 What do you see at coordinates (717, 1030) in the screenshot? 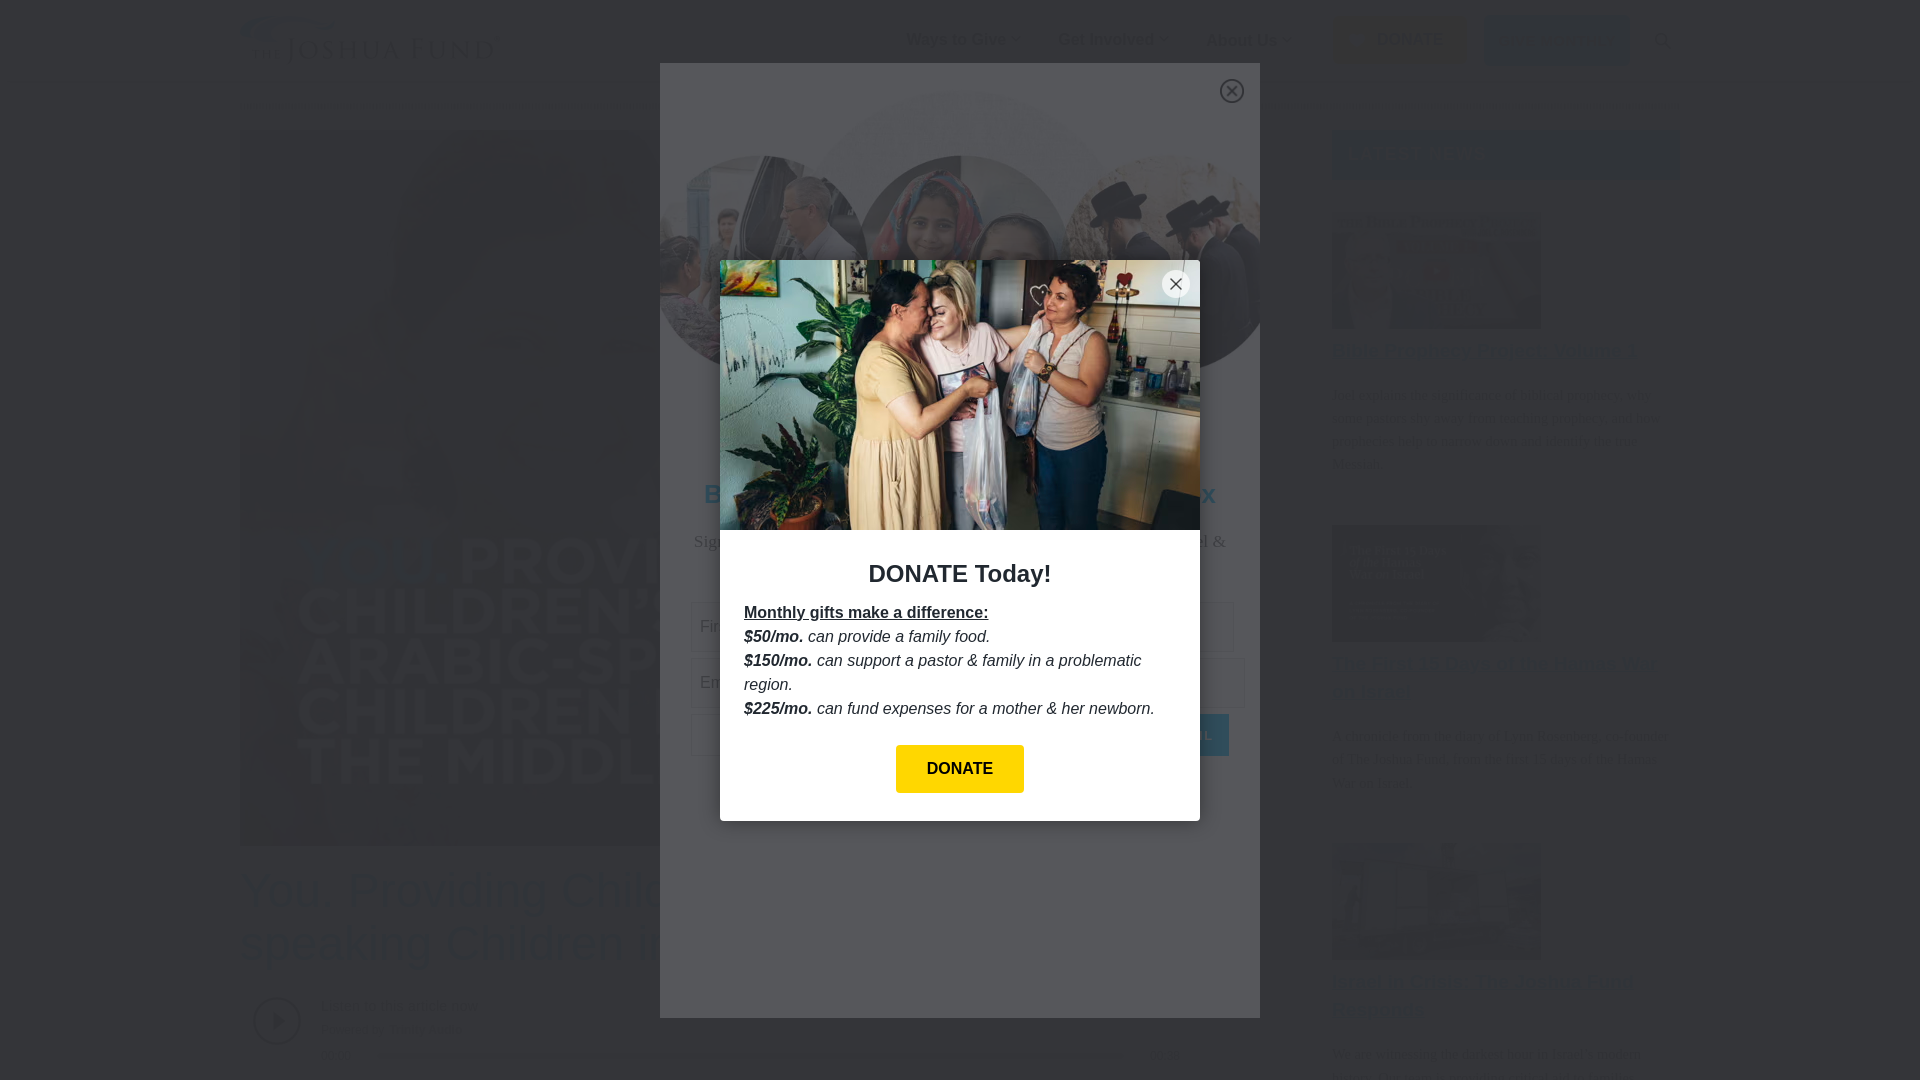
I see `Trinity Audio Player` at bounding box center [717, 1030].